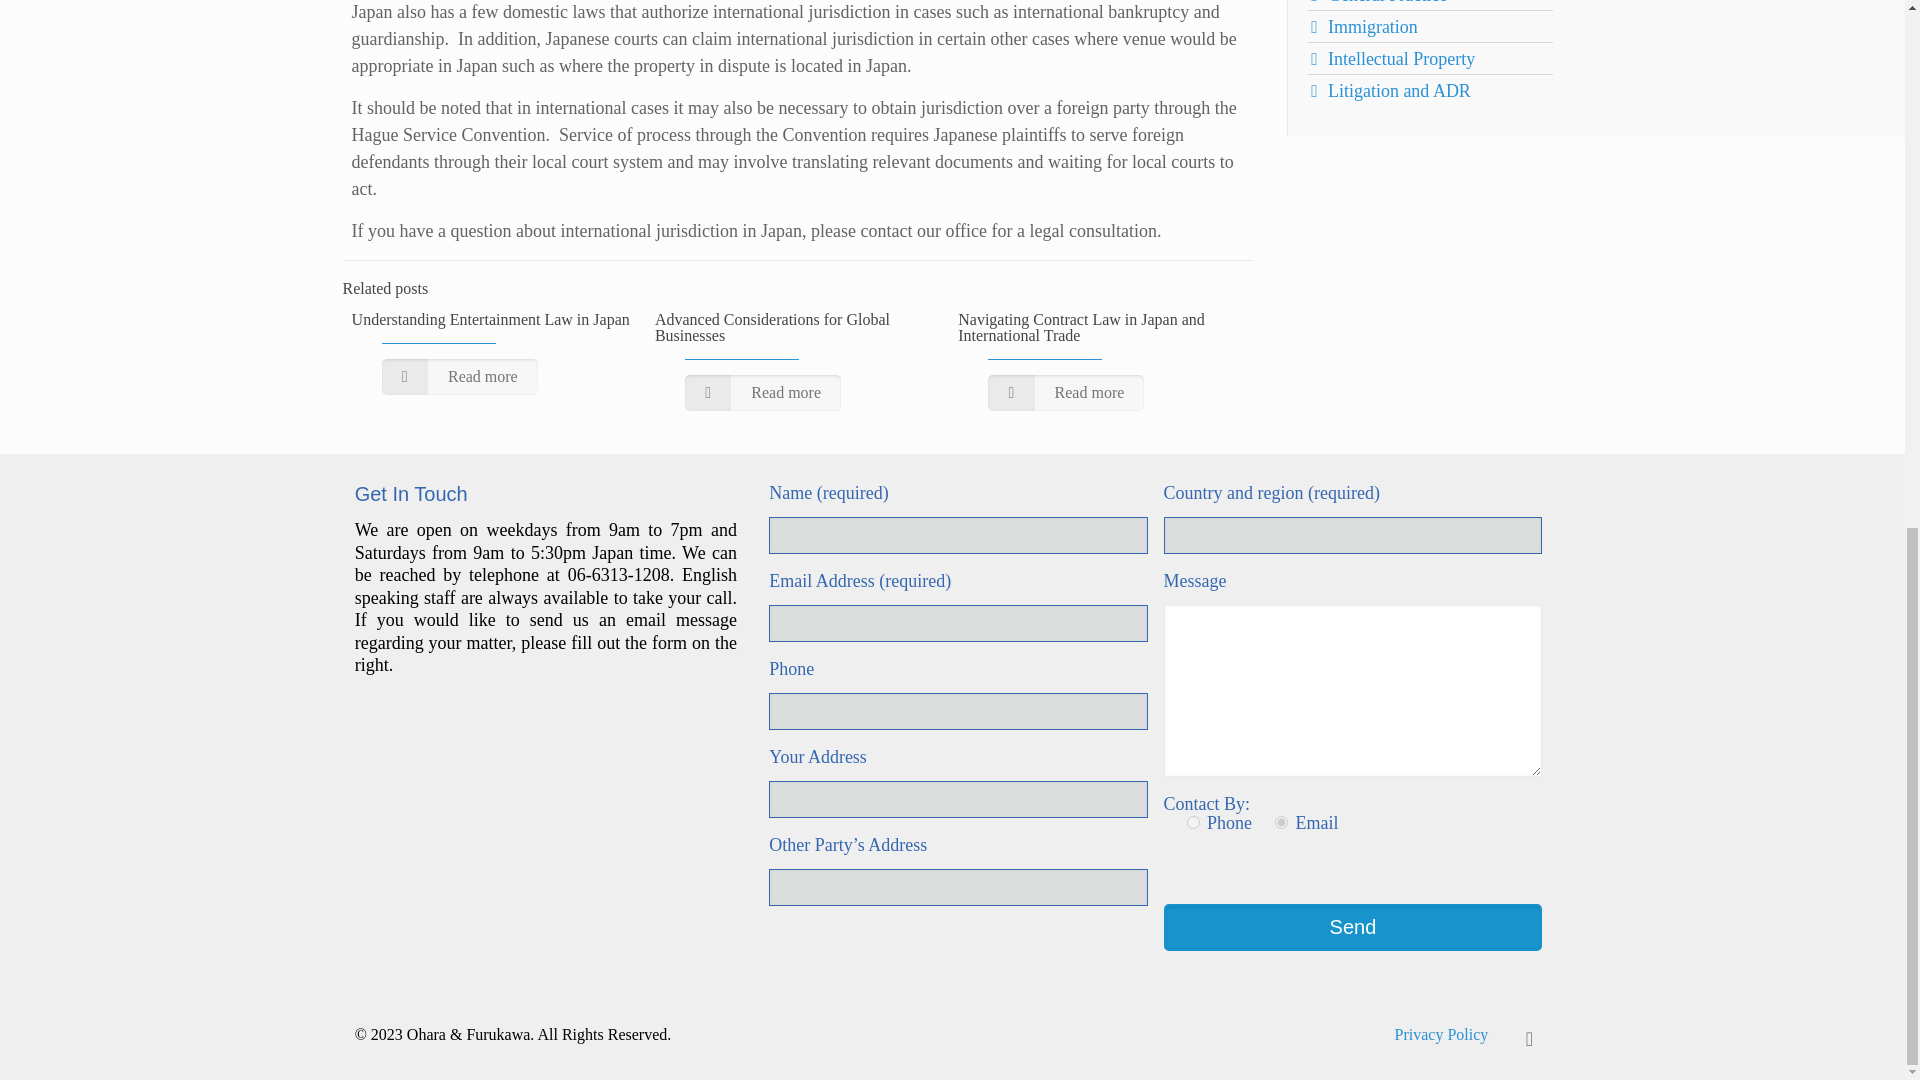 This screenshot has height=1080, width=1920. I want to click on Send, so click(1353, 927).